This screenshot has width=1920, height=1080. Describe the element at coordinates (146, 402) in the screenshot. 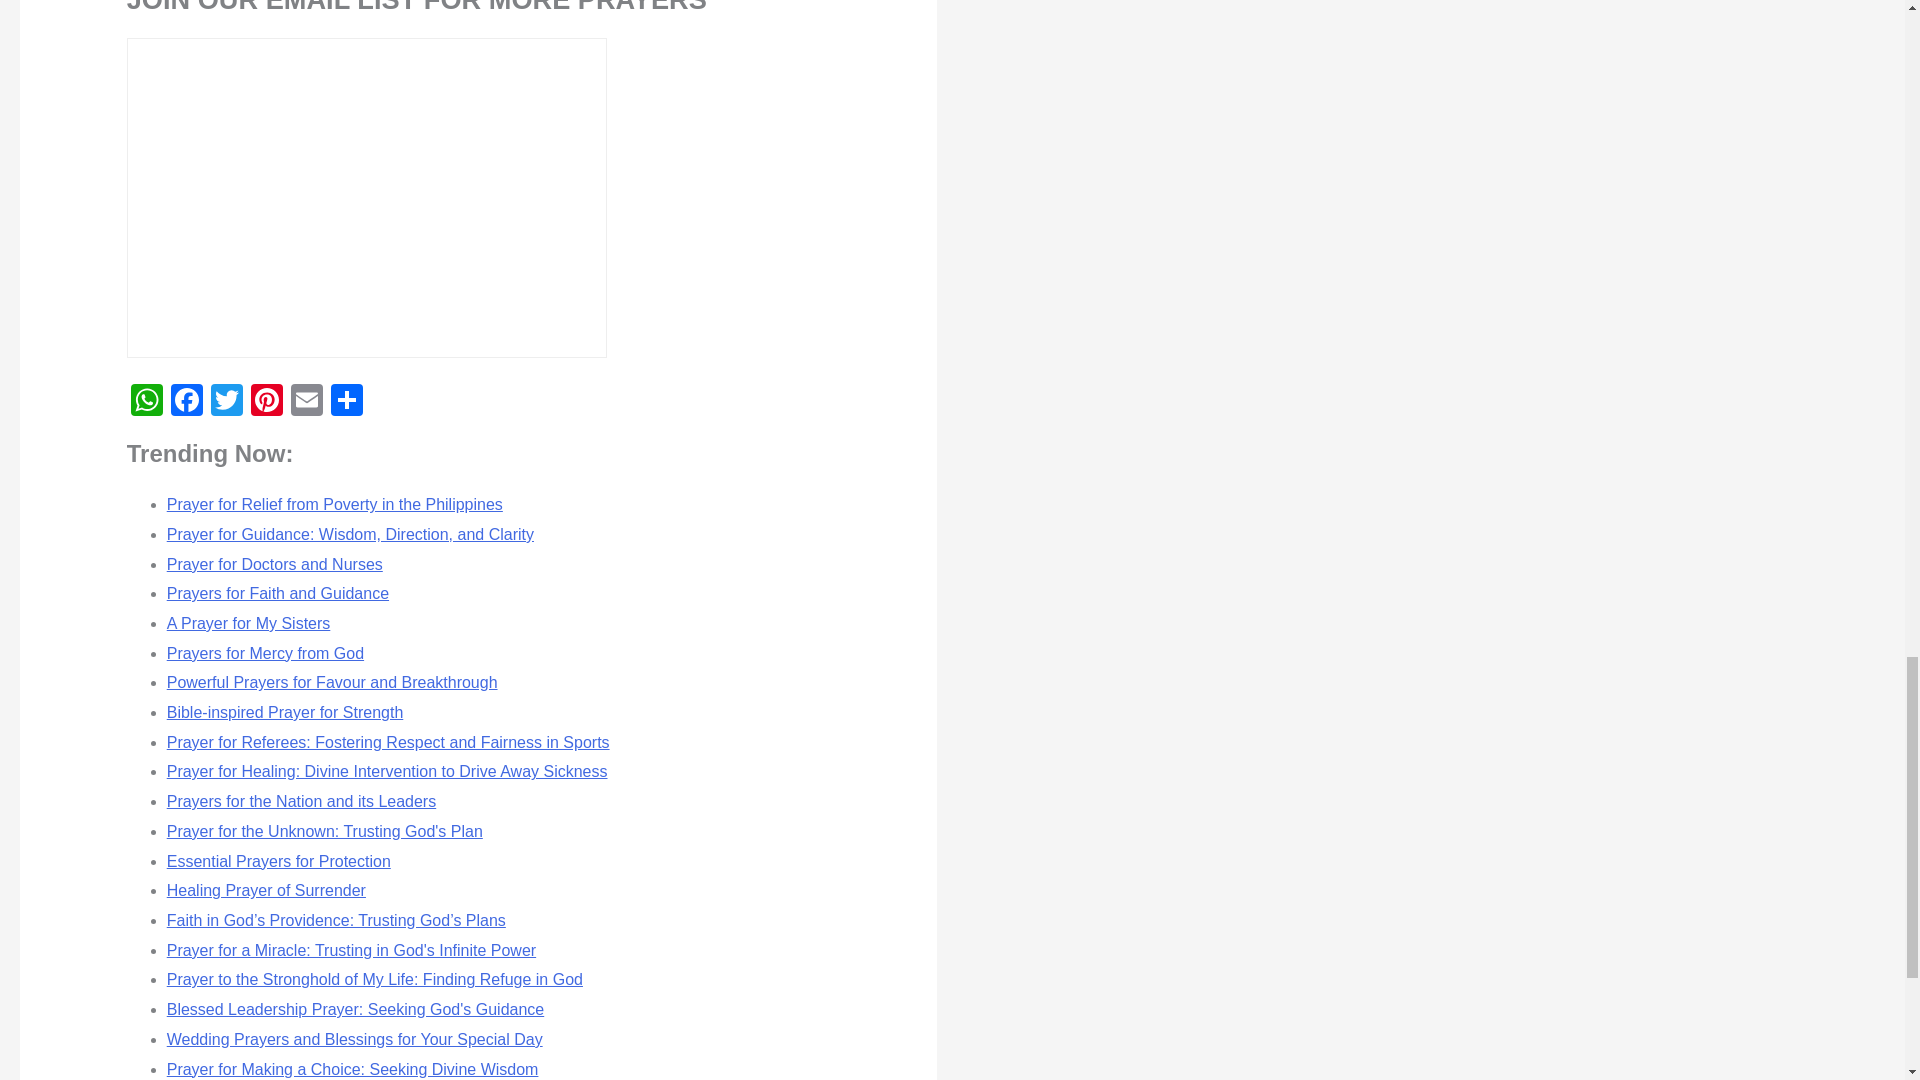

I see `WhatsApp` at that location.